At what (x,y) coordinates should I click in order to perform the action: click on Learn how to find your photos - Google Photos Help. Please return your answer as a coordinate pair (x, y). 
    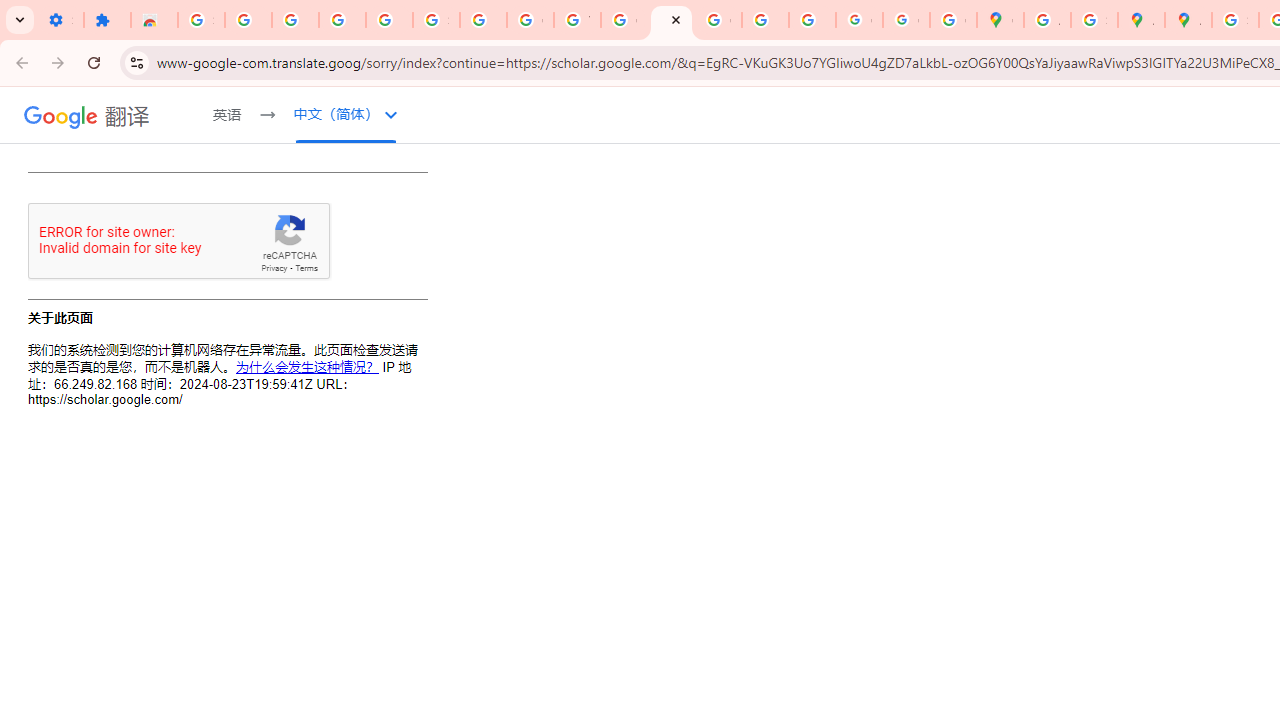
    Looking at the image, I should click on (342, 20).